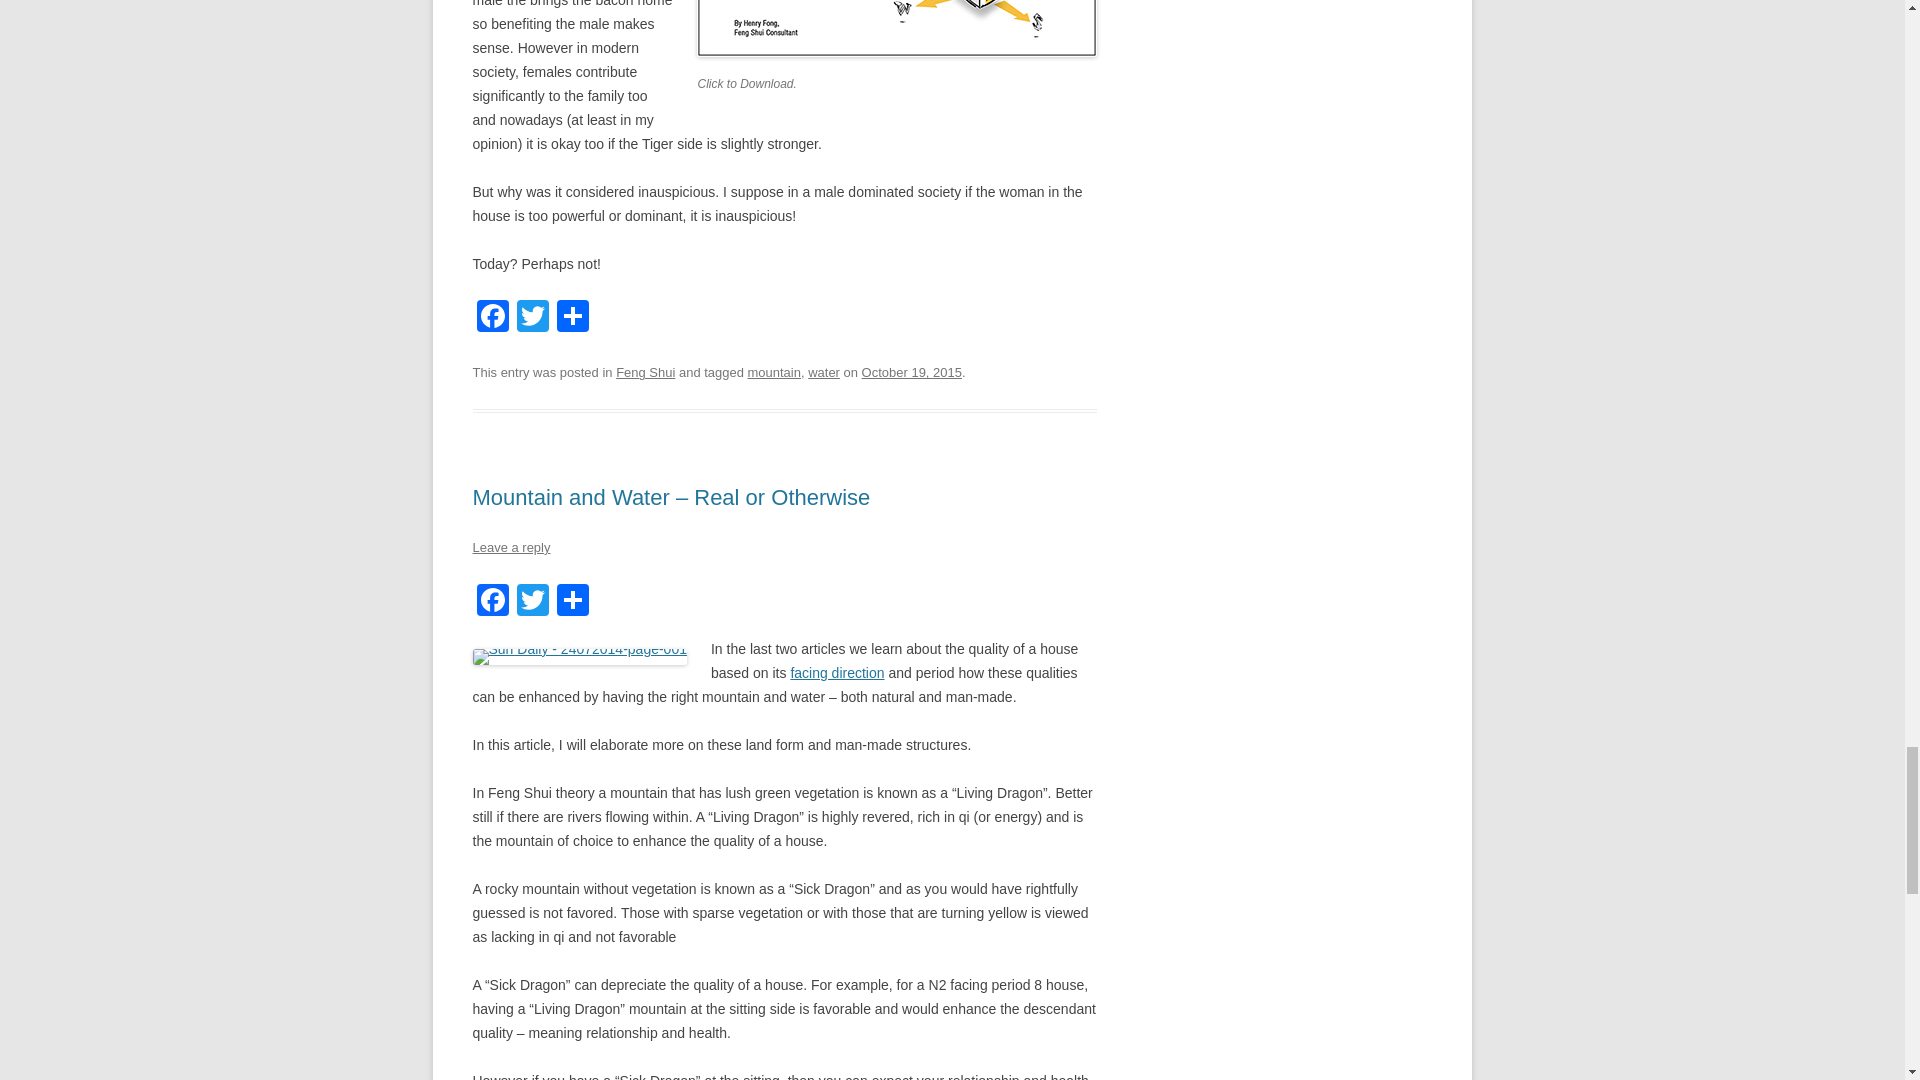 The height and width of the screenshot is (1080, 1920). I want to click on Twitter, so click(532, 318).